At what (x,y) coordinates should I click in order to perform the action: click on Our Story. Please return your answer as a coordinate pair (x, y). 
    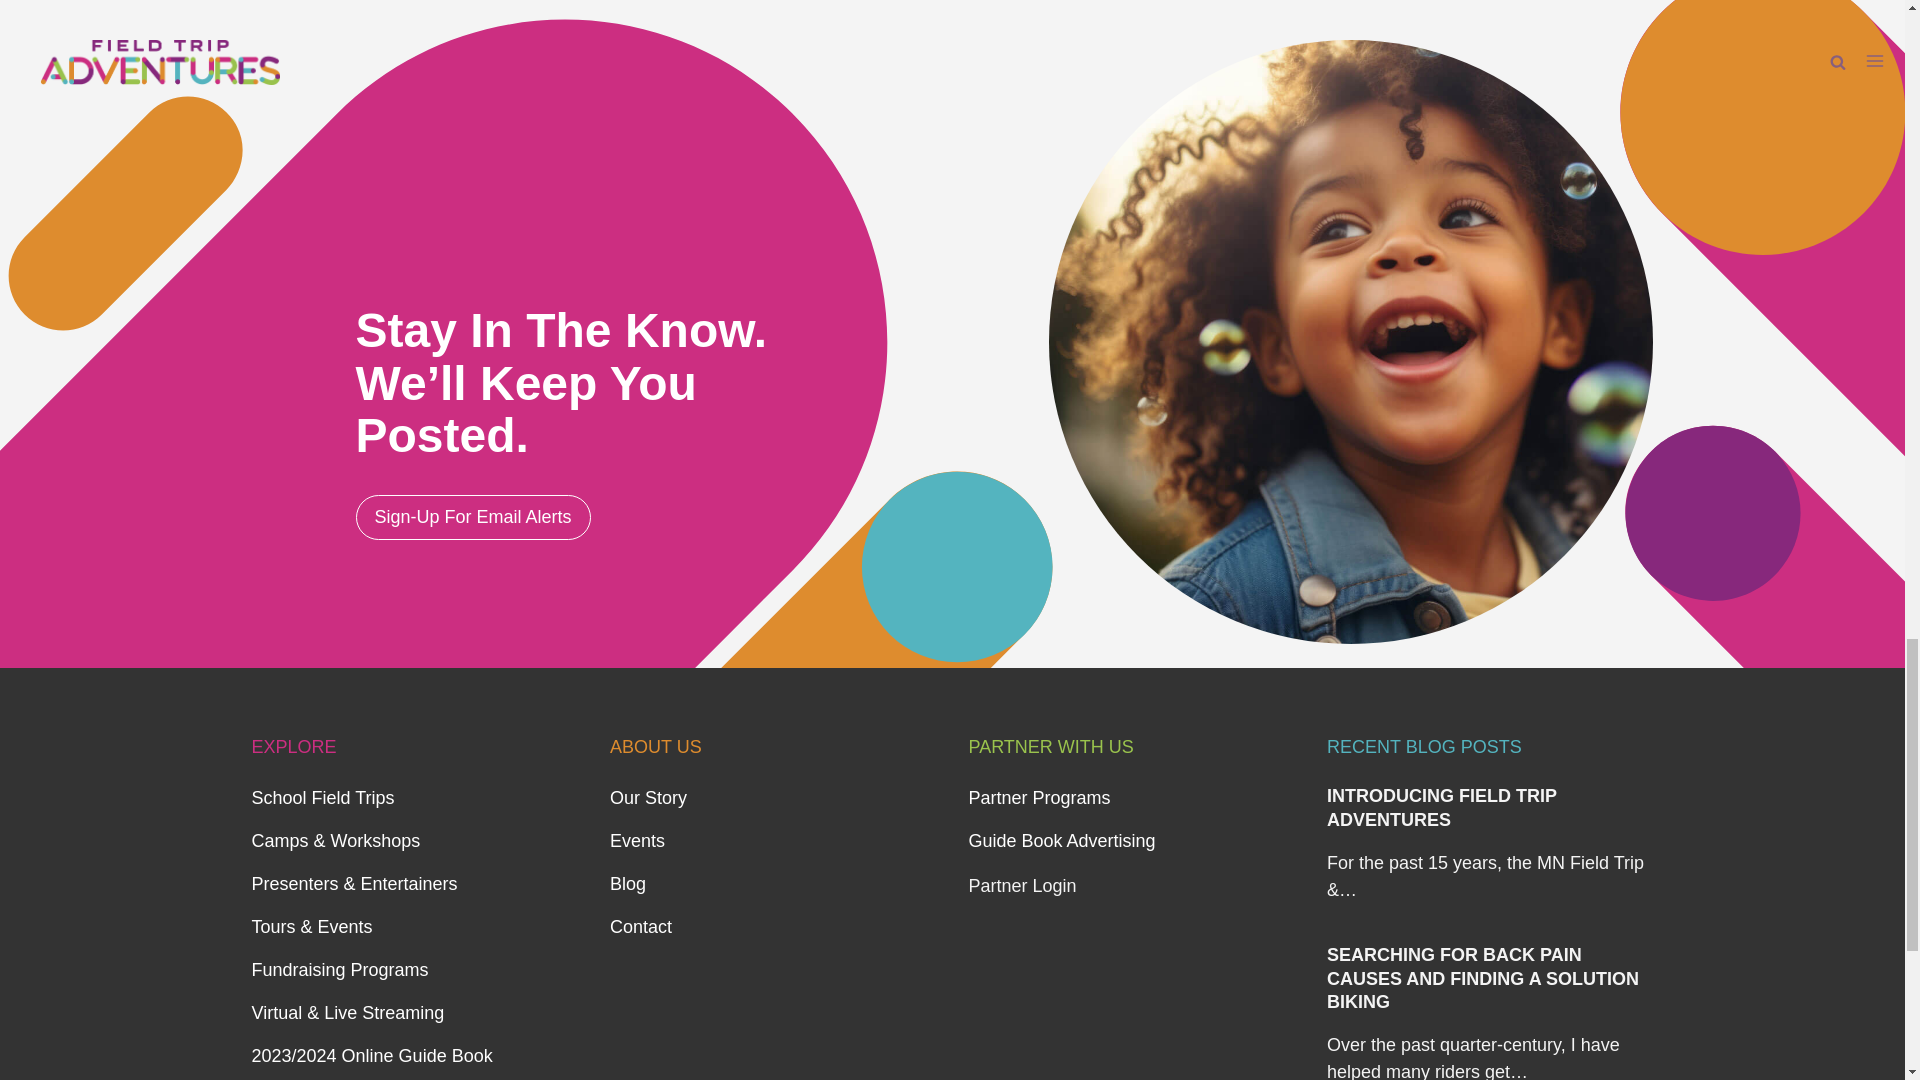
    Looking at the image, I should click on (648, 798).